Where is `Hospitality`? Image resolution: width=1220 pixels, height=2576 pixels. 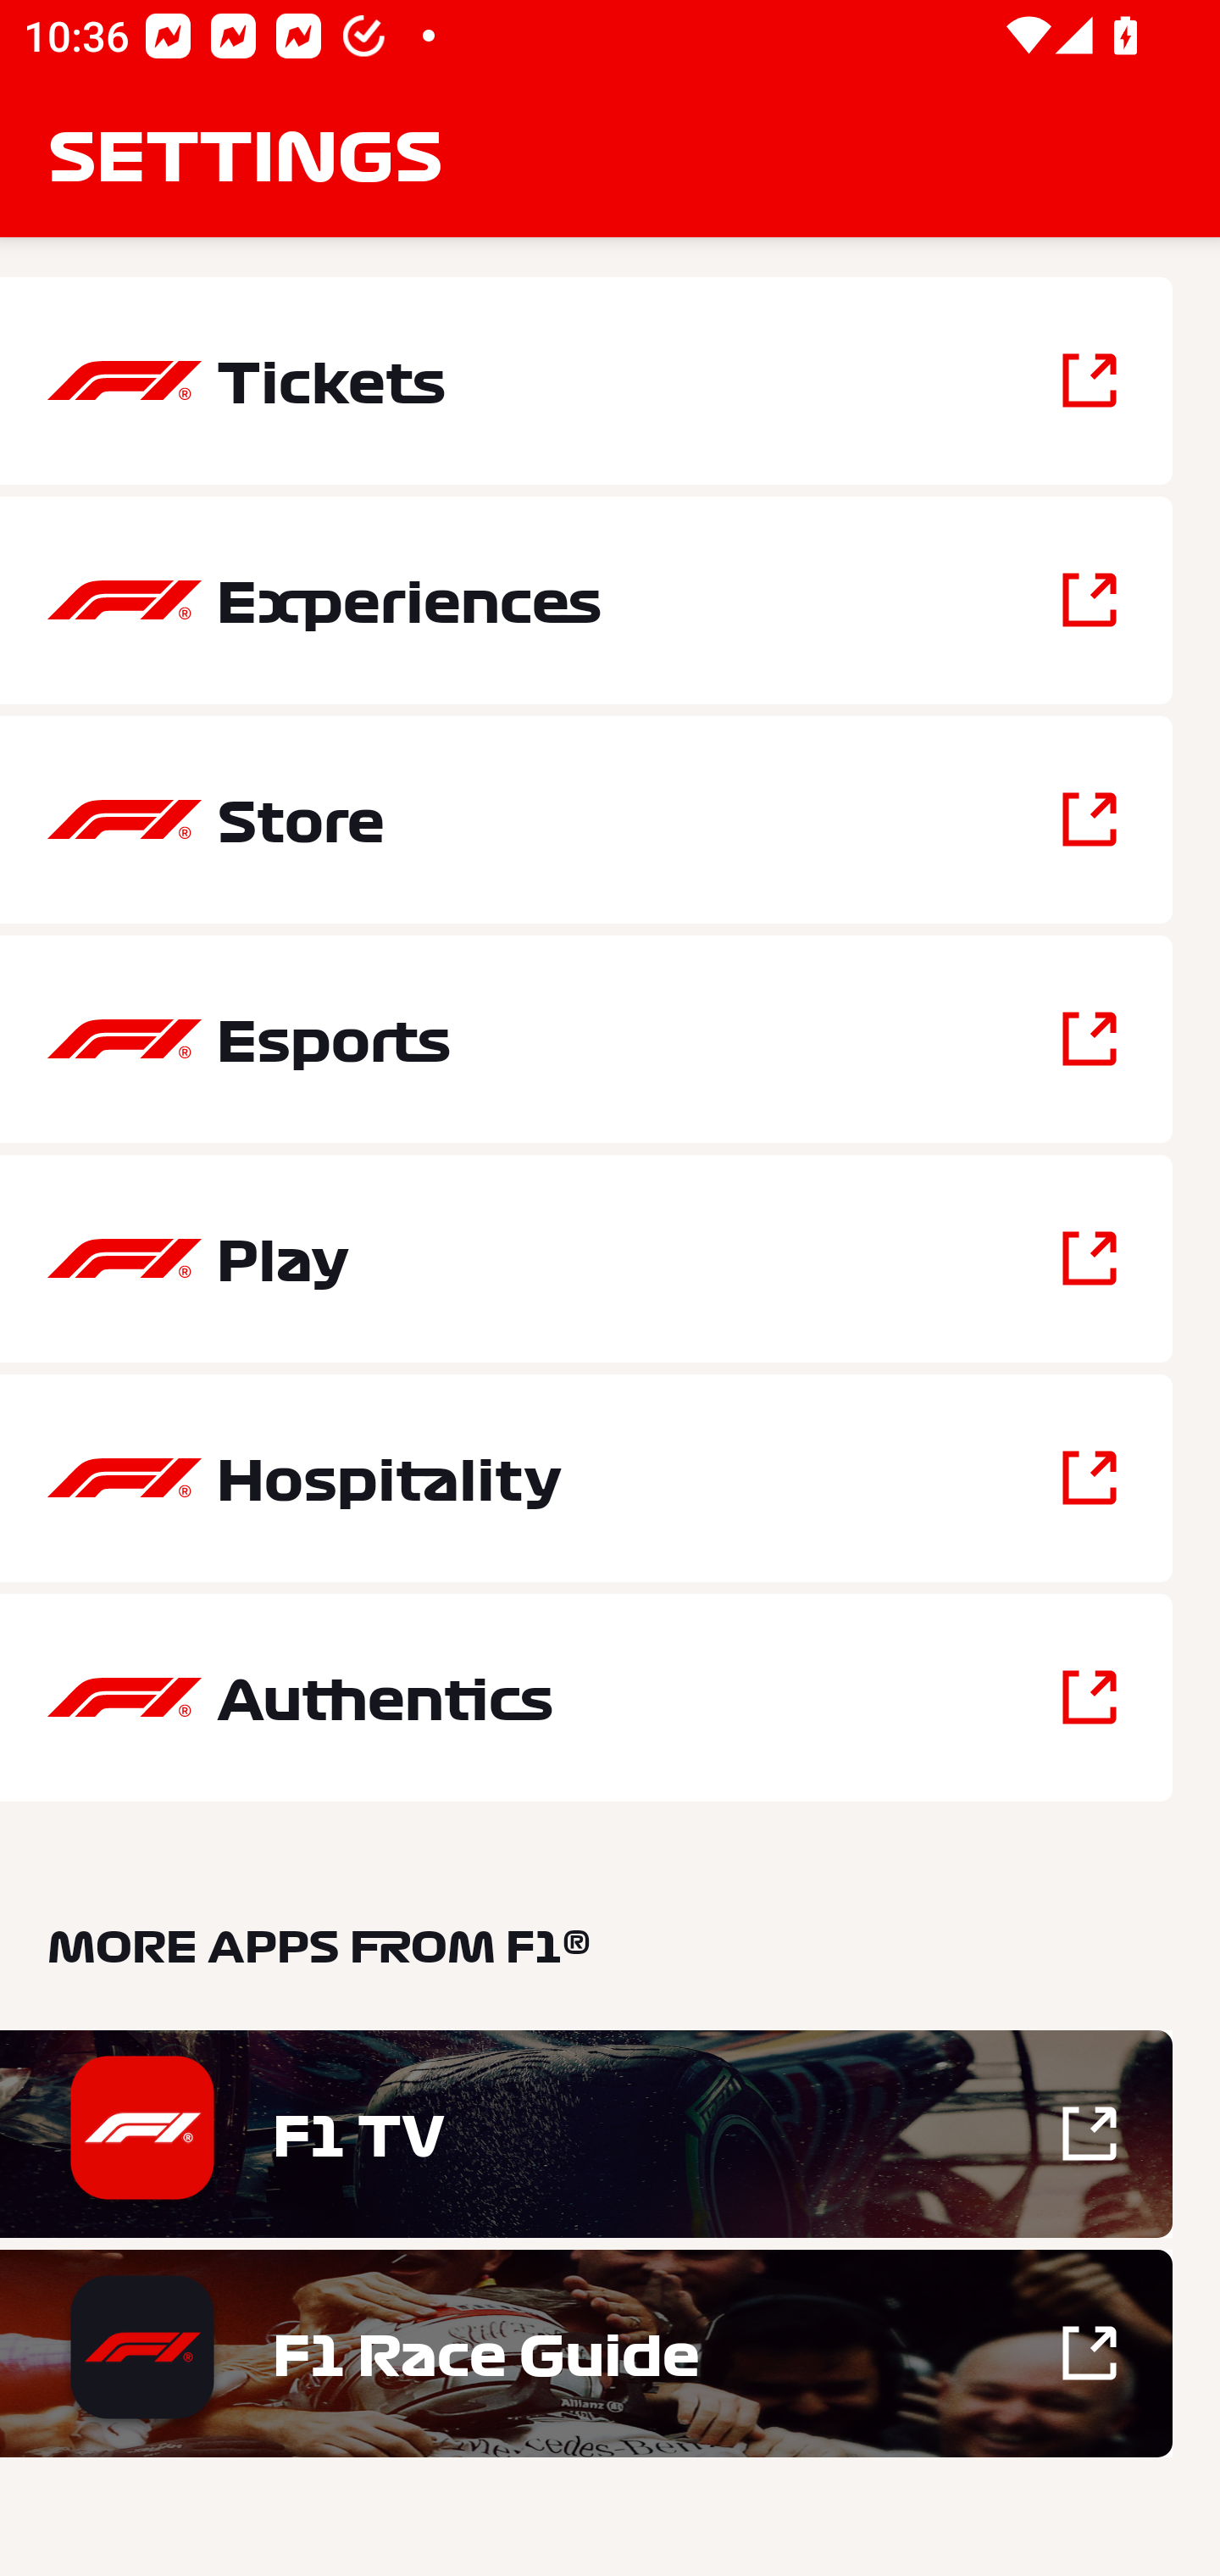
Hospitality is located at coordinates (586, 1478).